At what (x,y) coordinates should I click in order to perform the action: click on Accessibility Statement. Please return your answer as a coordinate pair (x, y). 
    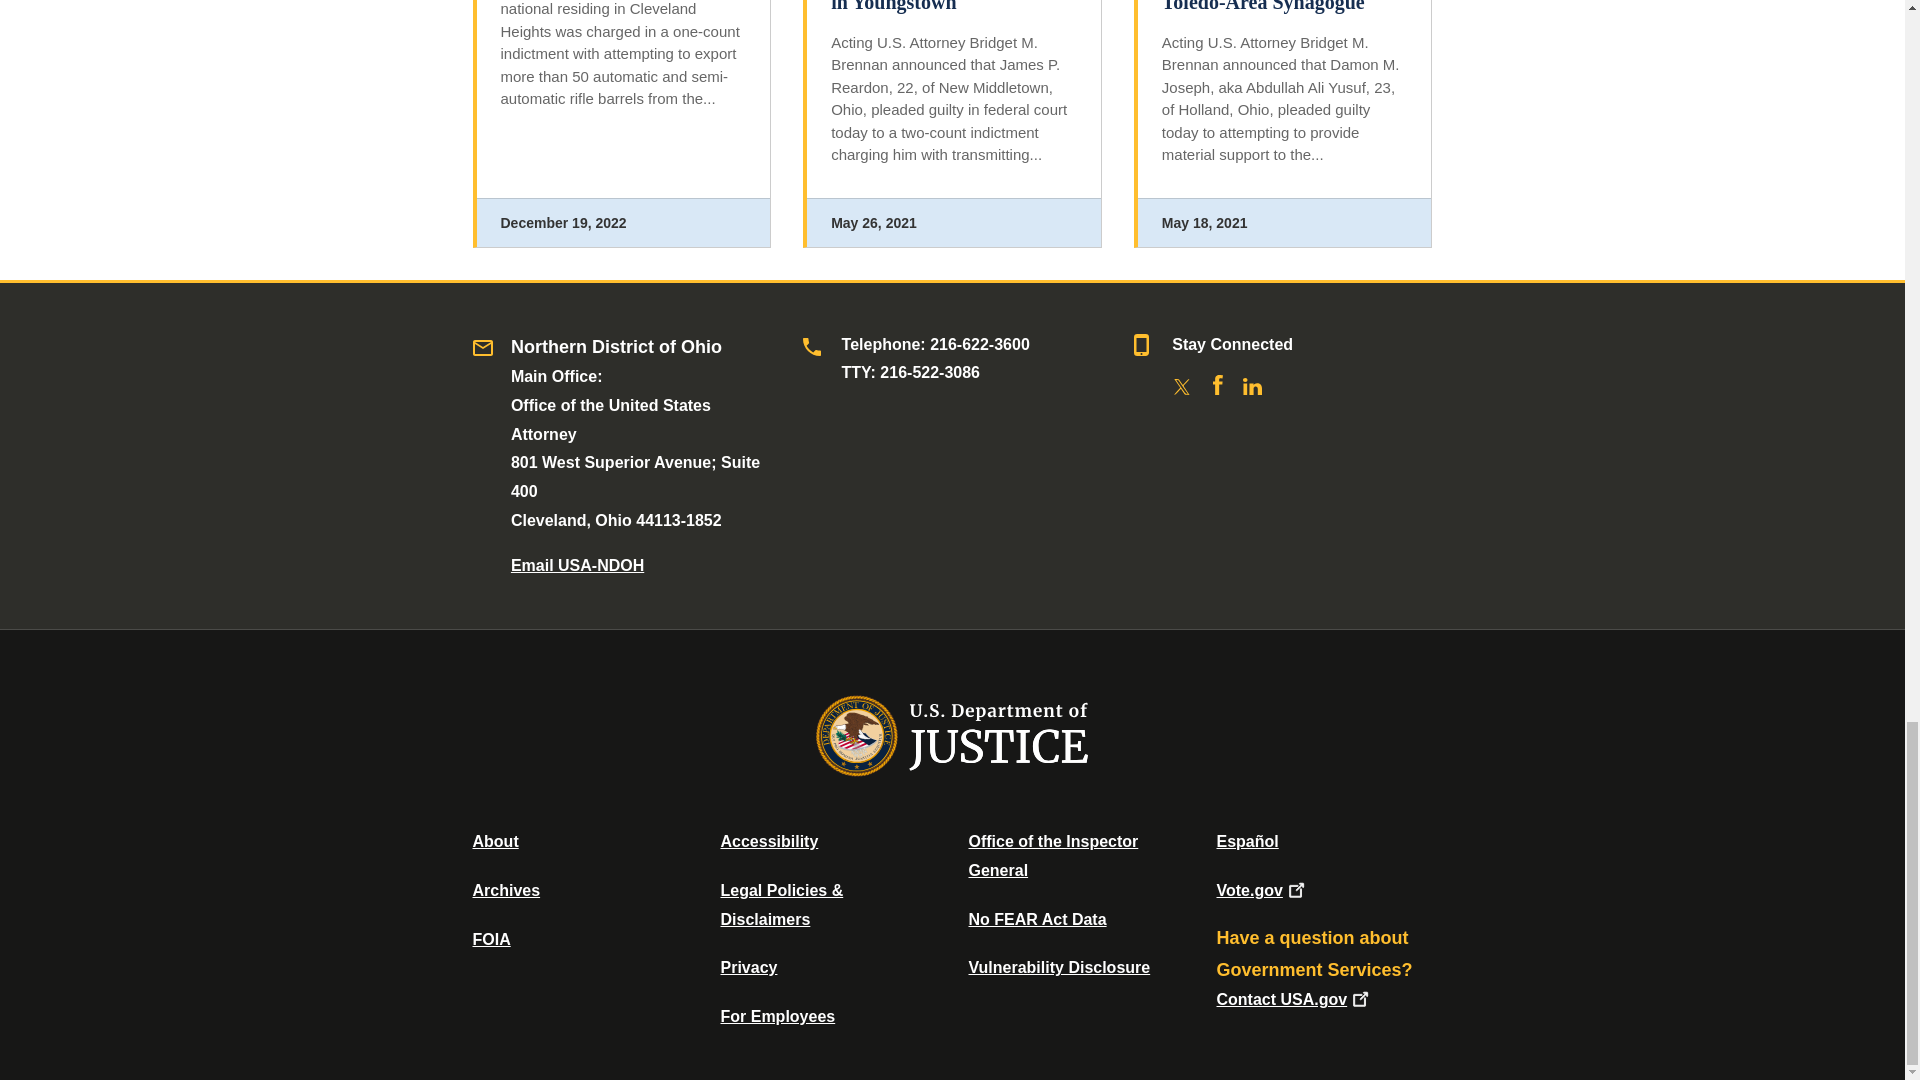
    Looking at the image, I should click on (768, 840).